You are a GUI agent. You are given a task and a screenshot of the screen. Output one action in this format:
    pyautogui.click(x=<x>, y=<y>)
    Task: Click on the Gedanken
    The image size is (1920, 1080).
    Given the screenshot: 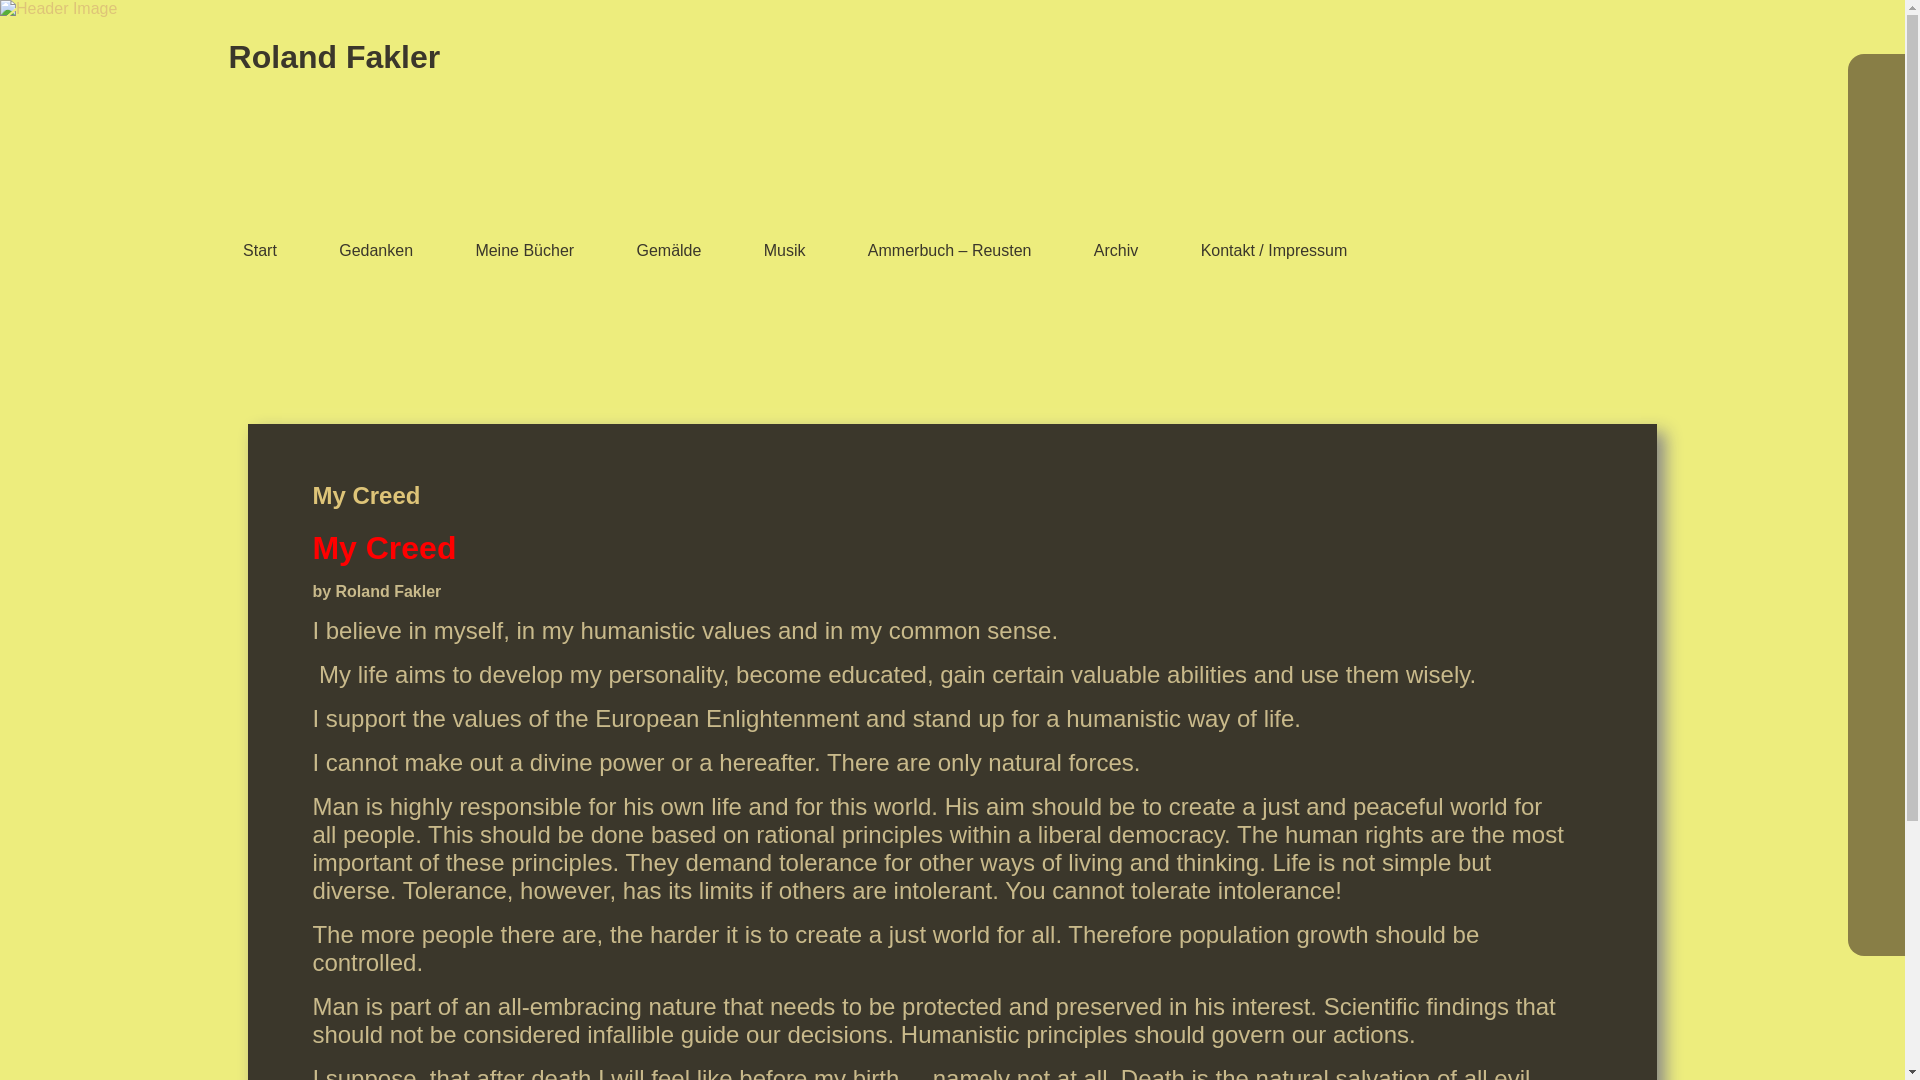 What is the action you would take?
    pyautogui.click(x=376, y=252)
    